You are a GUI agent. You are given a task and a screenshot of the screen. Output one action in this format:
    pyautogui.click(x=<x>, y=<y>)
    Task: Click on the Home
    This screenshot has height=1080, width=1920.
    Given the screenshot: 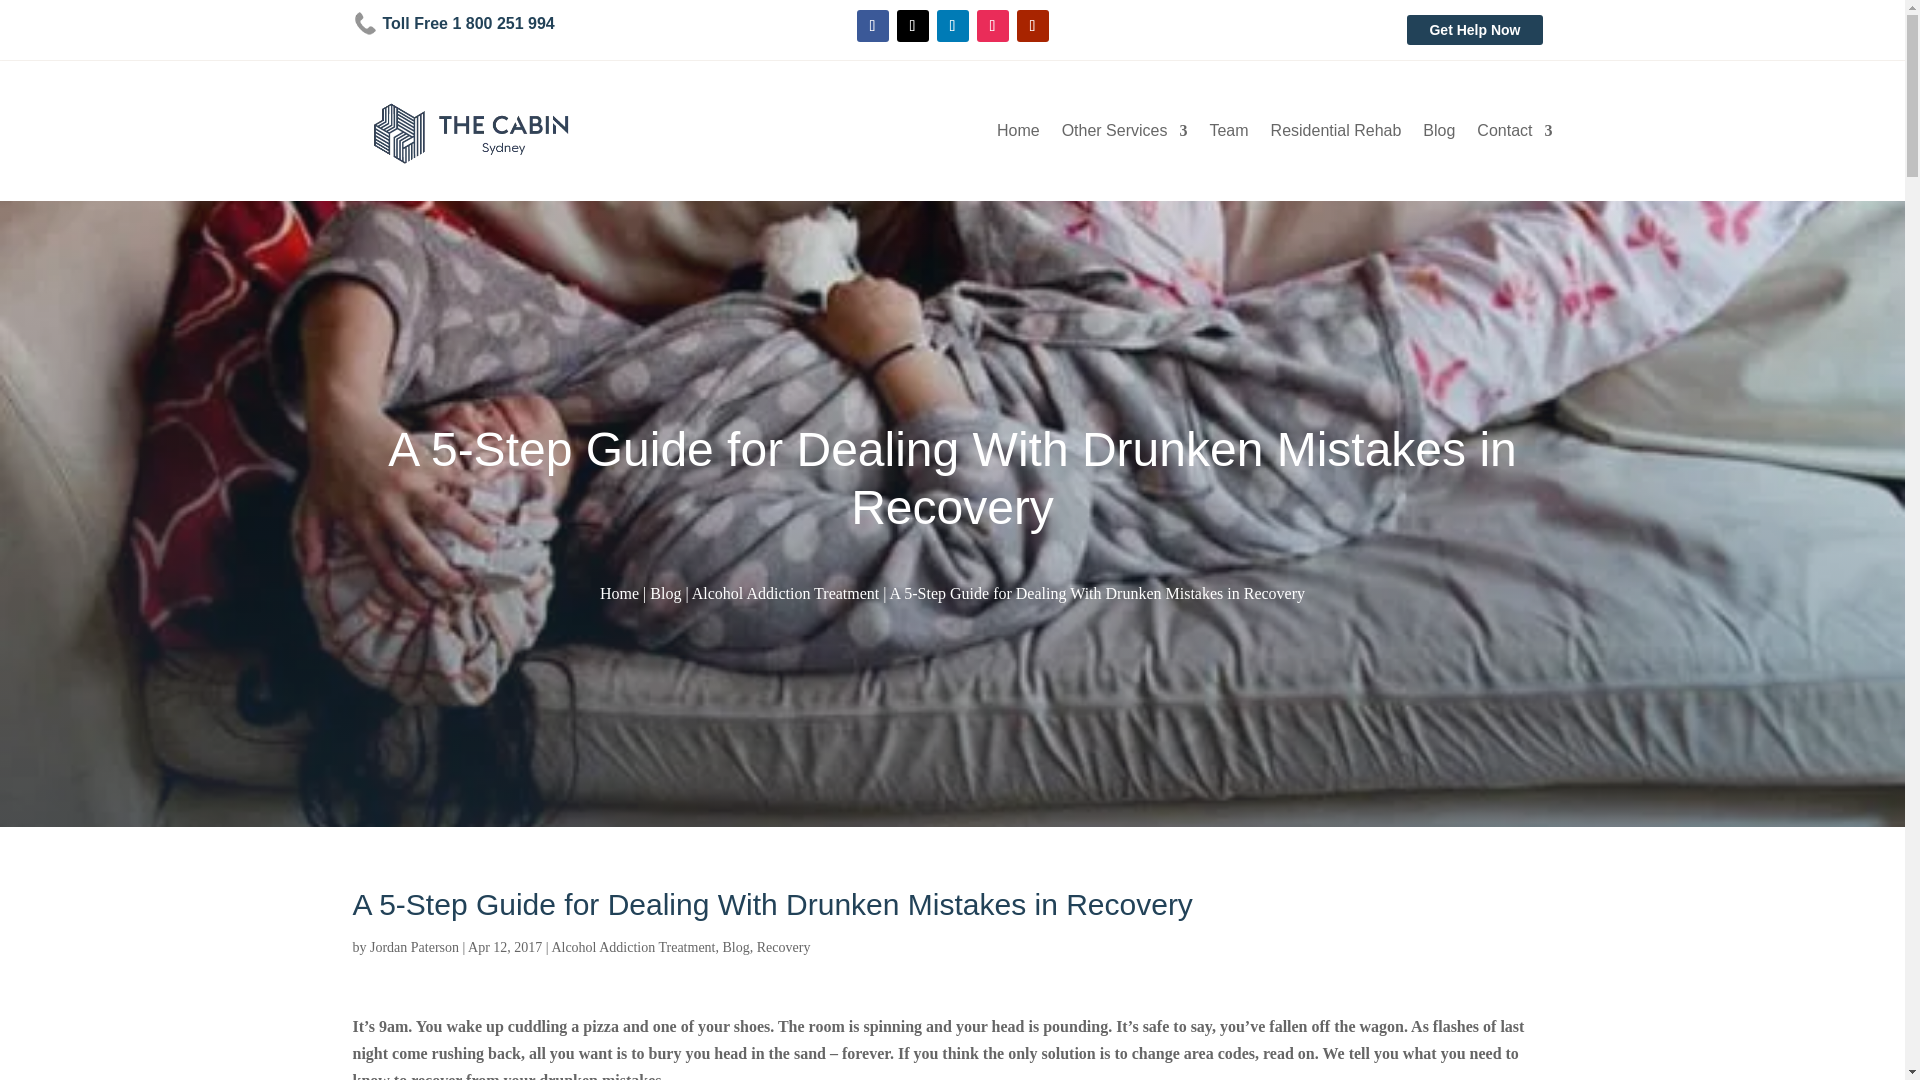 What is the action you would take?
    pyautogui.click(x=619, y=593)
    